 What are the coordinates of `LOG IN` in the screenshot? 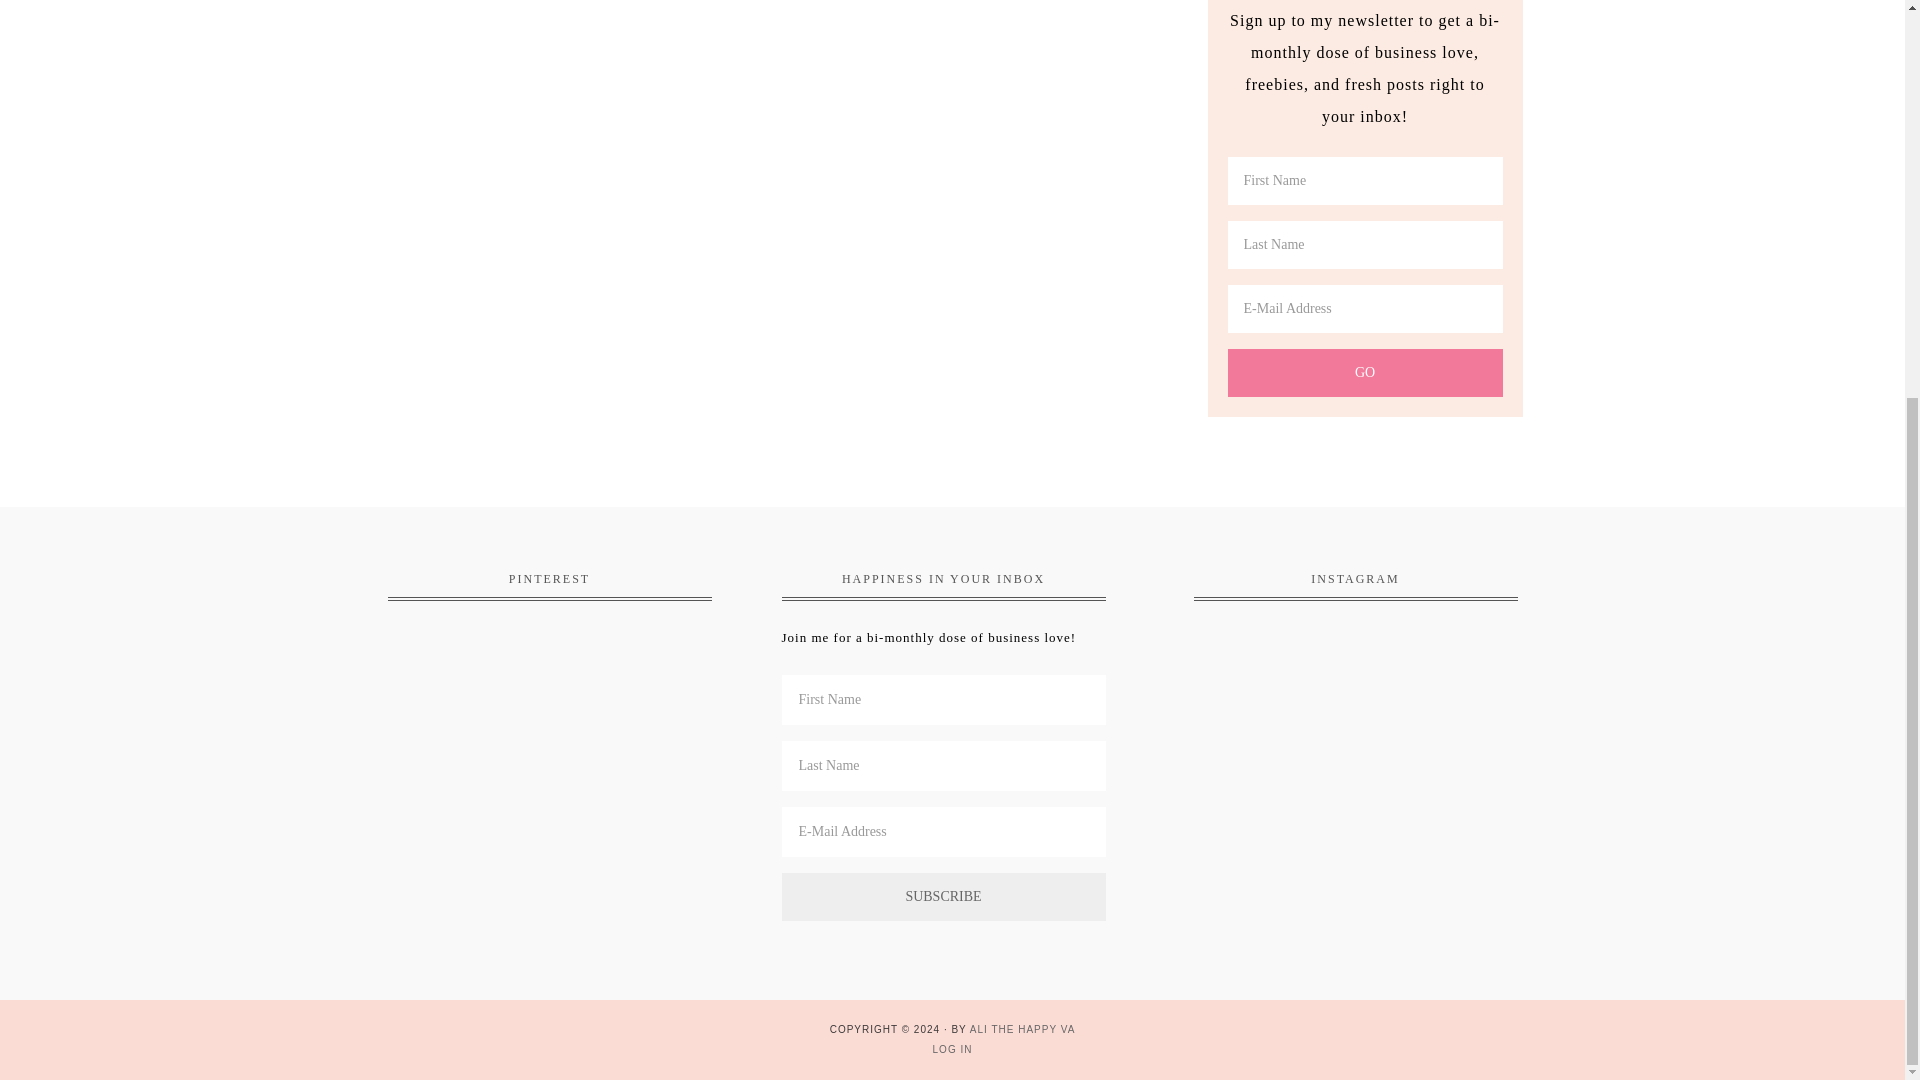 It's located at (953, 1050).